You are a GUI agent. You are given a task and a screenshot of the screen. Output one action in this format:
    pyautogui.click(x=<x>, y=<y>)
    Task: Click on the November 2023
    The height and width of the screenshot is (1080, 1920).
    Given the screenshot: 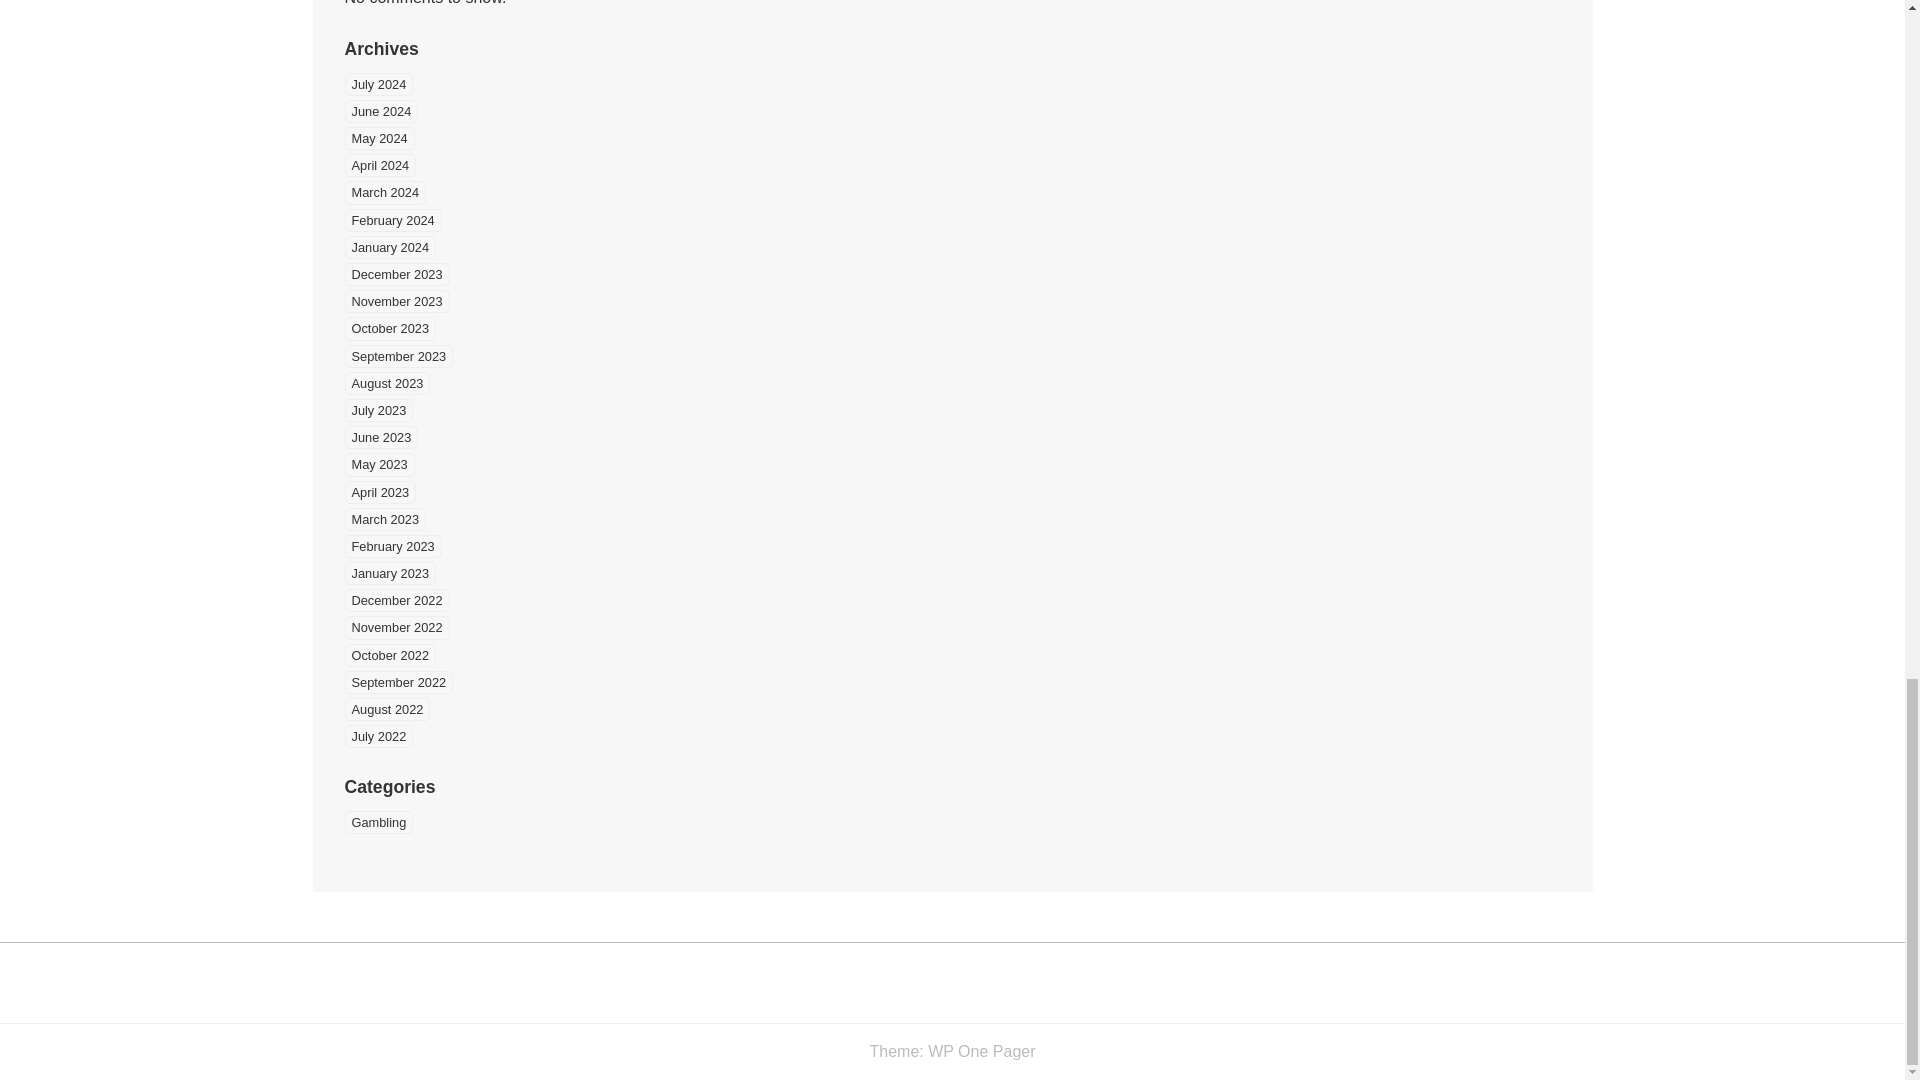 What is the action you would take?
    pyautogui.click(x=396, y=302)
    